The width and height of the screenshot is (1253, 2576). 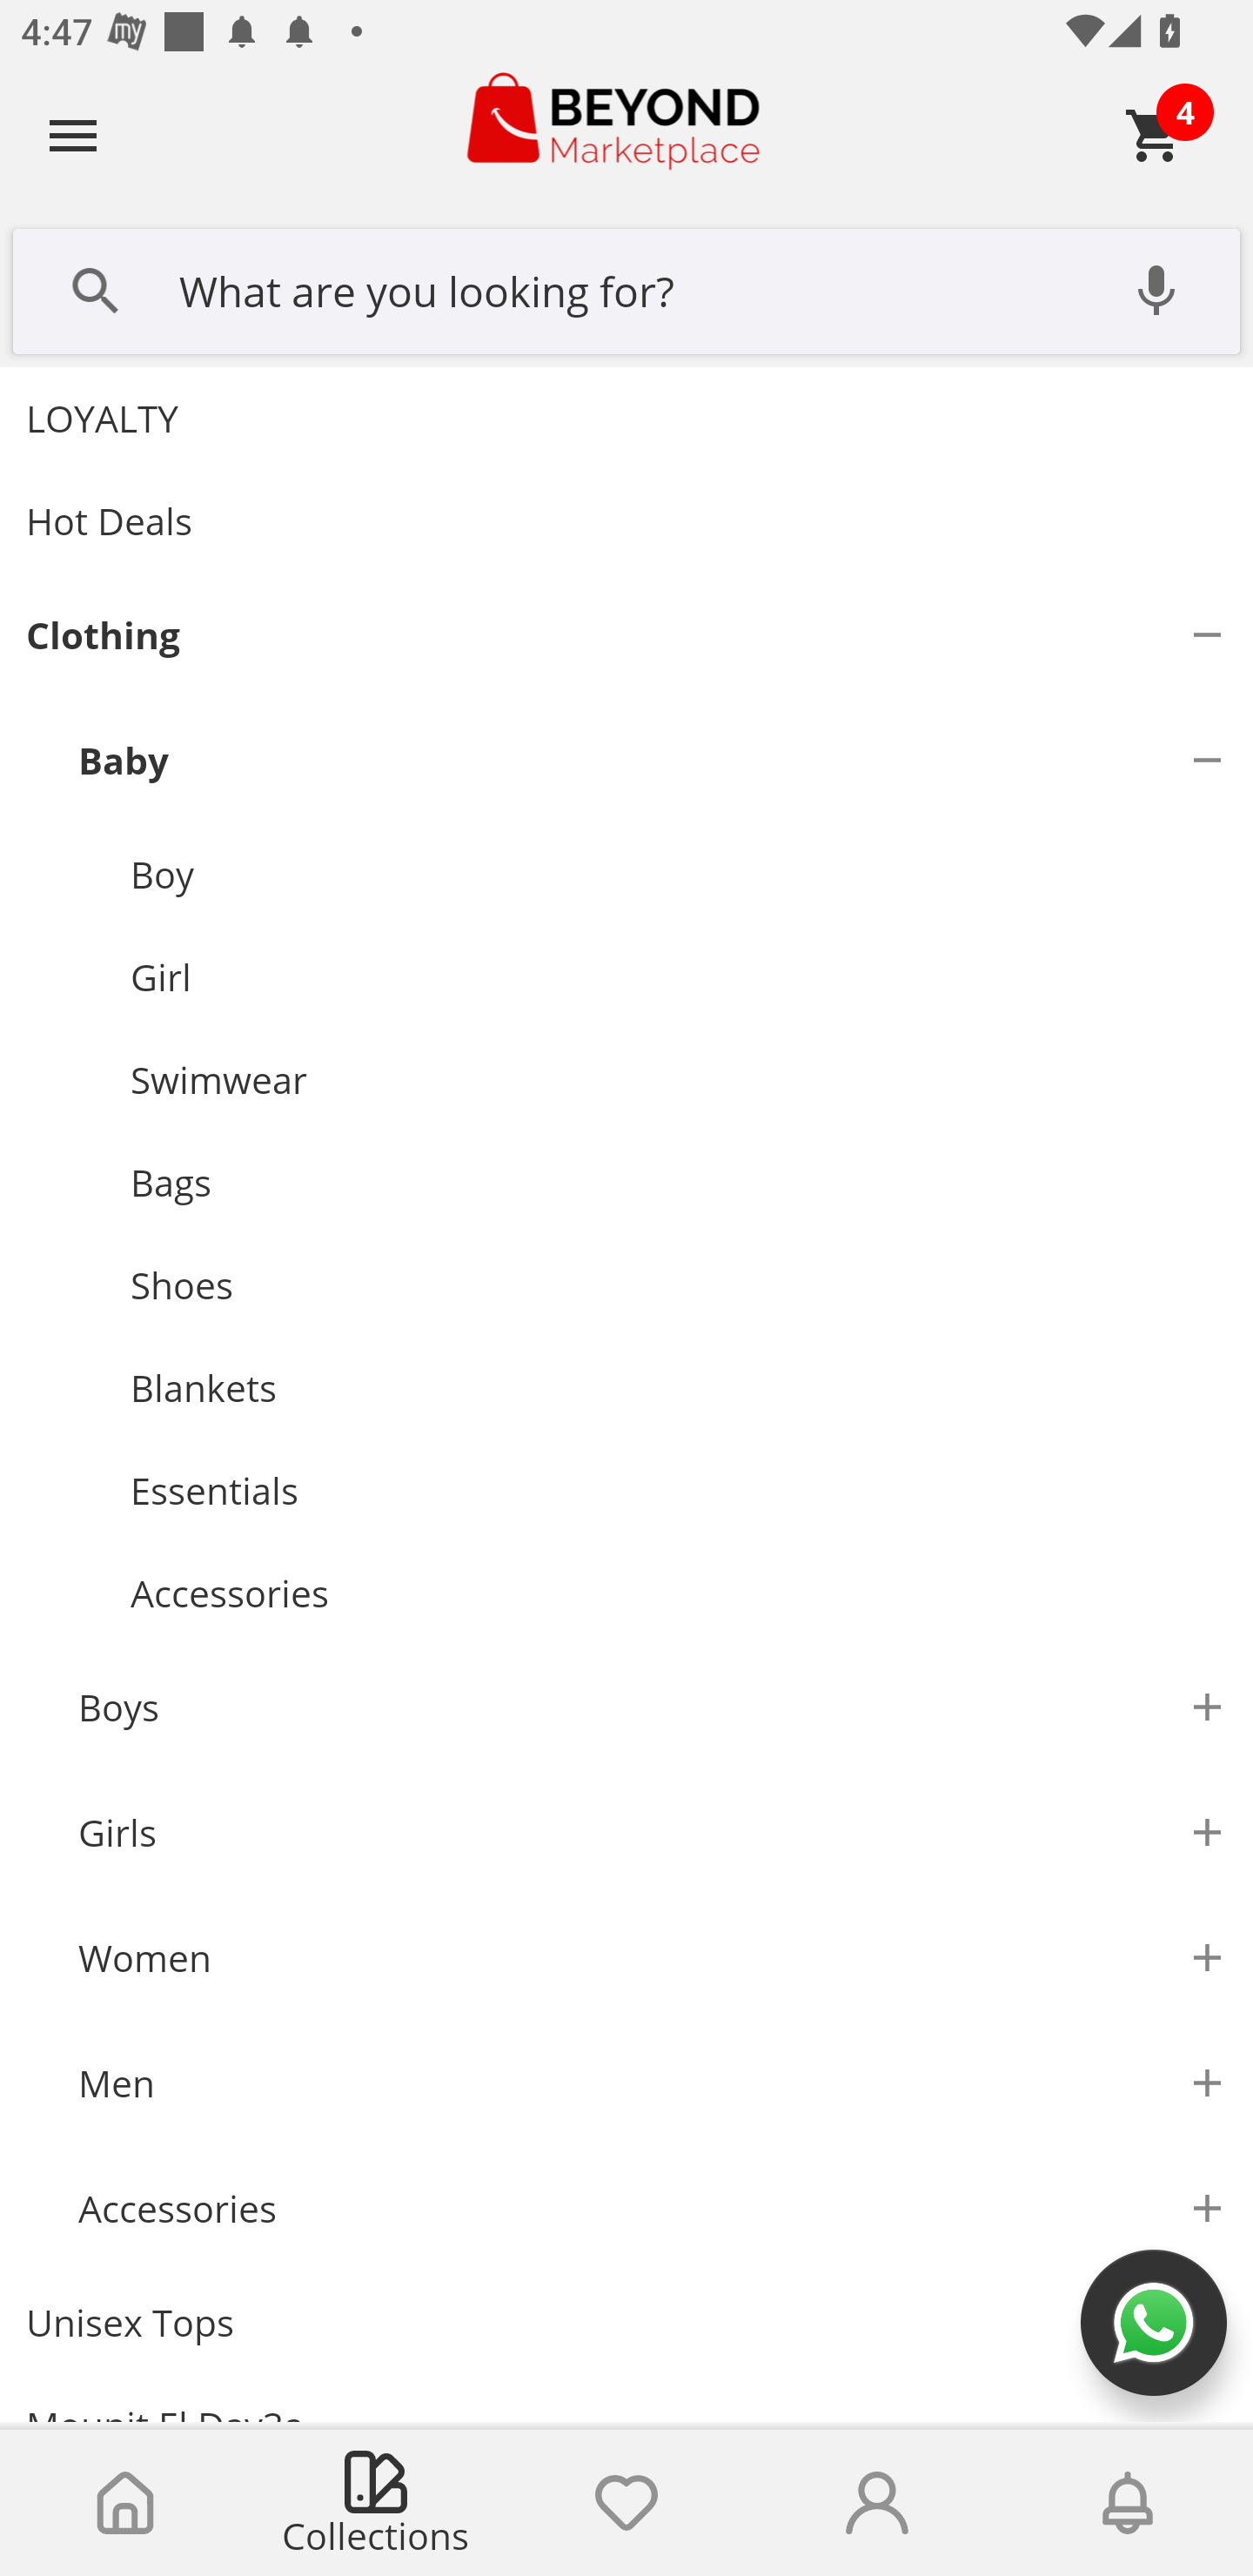 What do you see at coordinates (679, 1285) in the screenshot?
I see `Shoes` at bounding box center [679, 1285].